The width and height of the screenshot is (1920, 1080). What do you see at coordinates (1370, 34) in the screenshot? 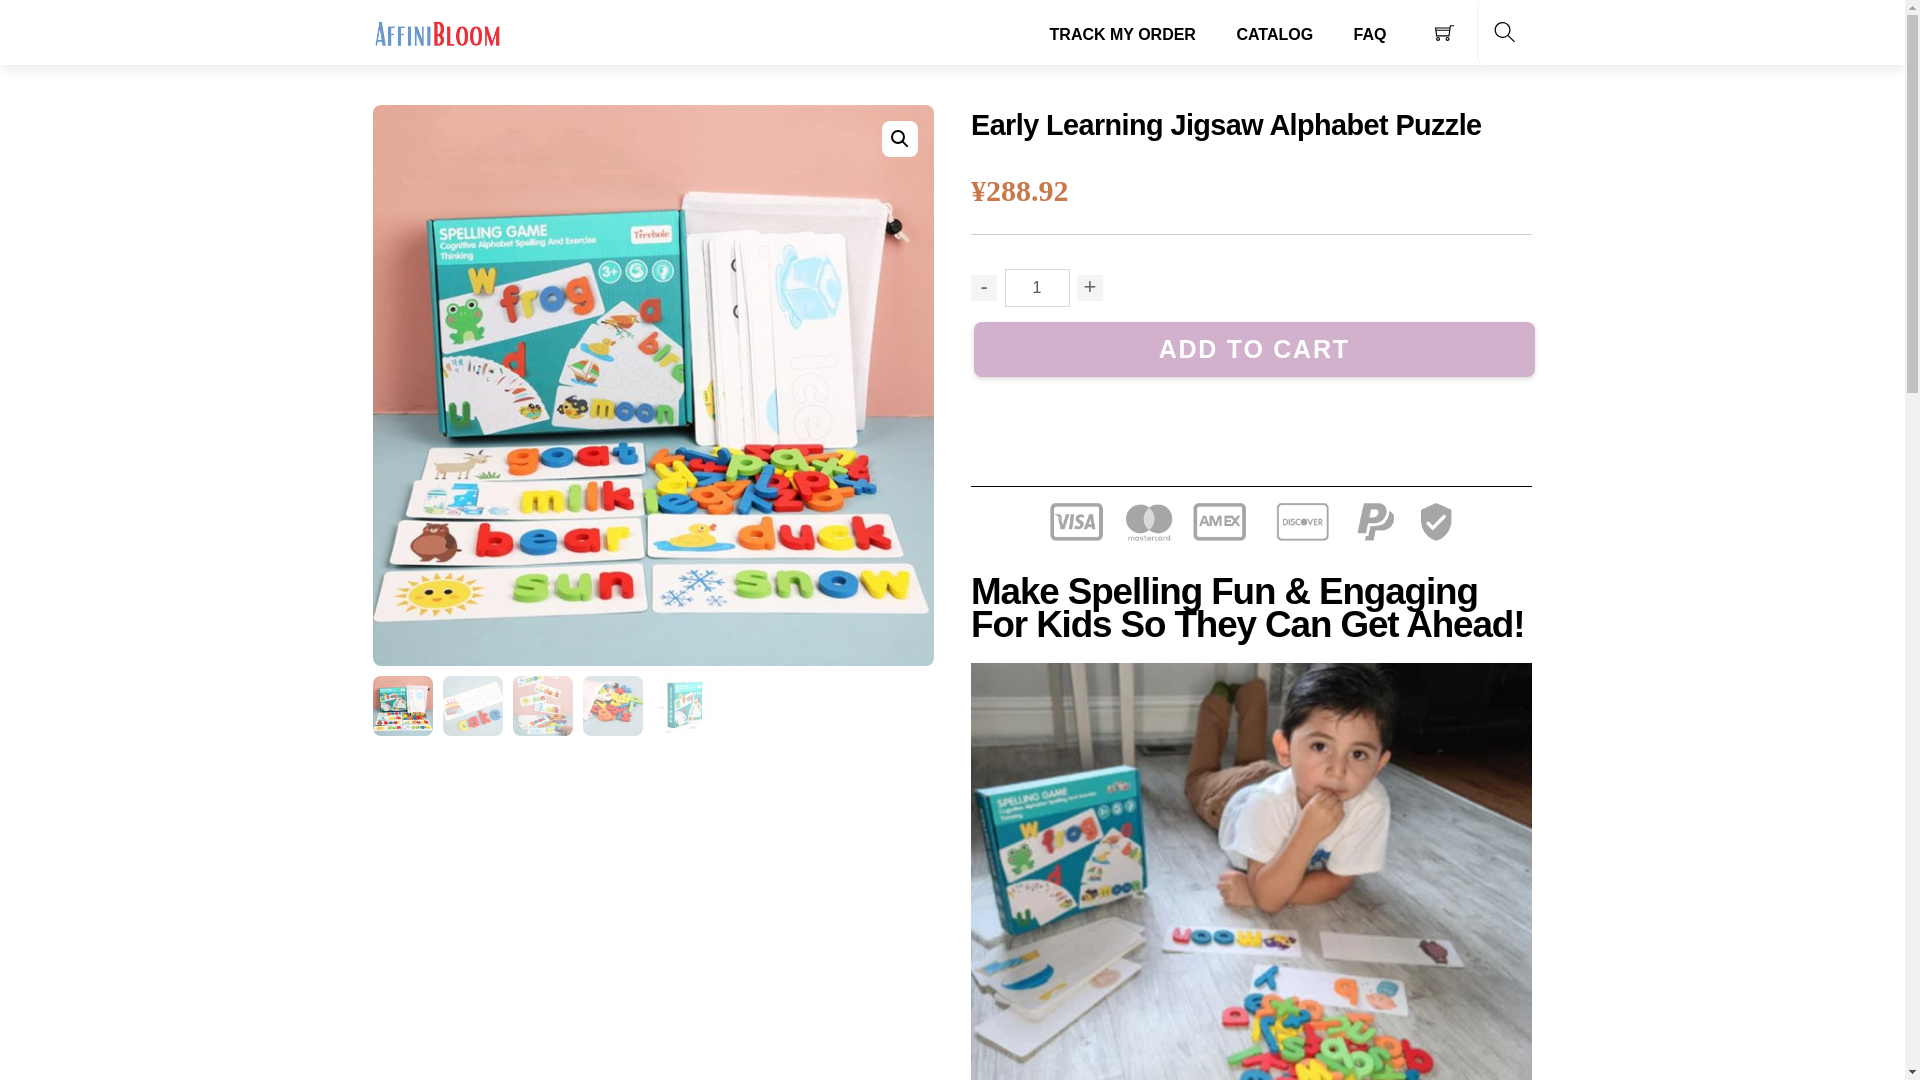
I see `FAQ` at bounding box center [1370, 34].